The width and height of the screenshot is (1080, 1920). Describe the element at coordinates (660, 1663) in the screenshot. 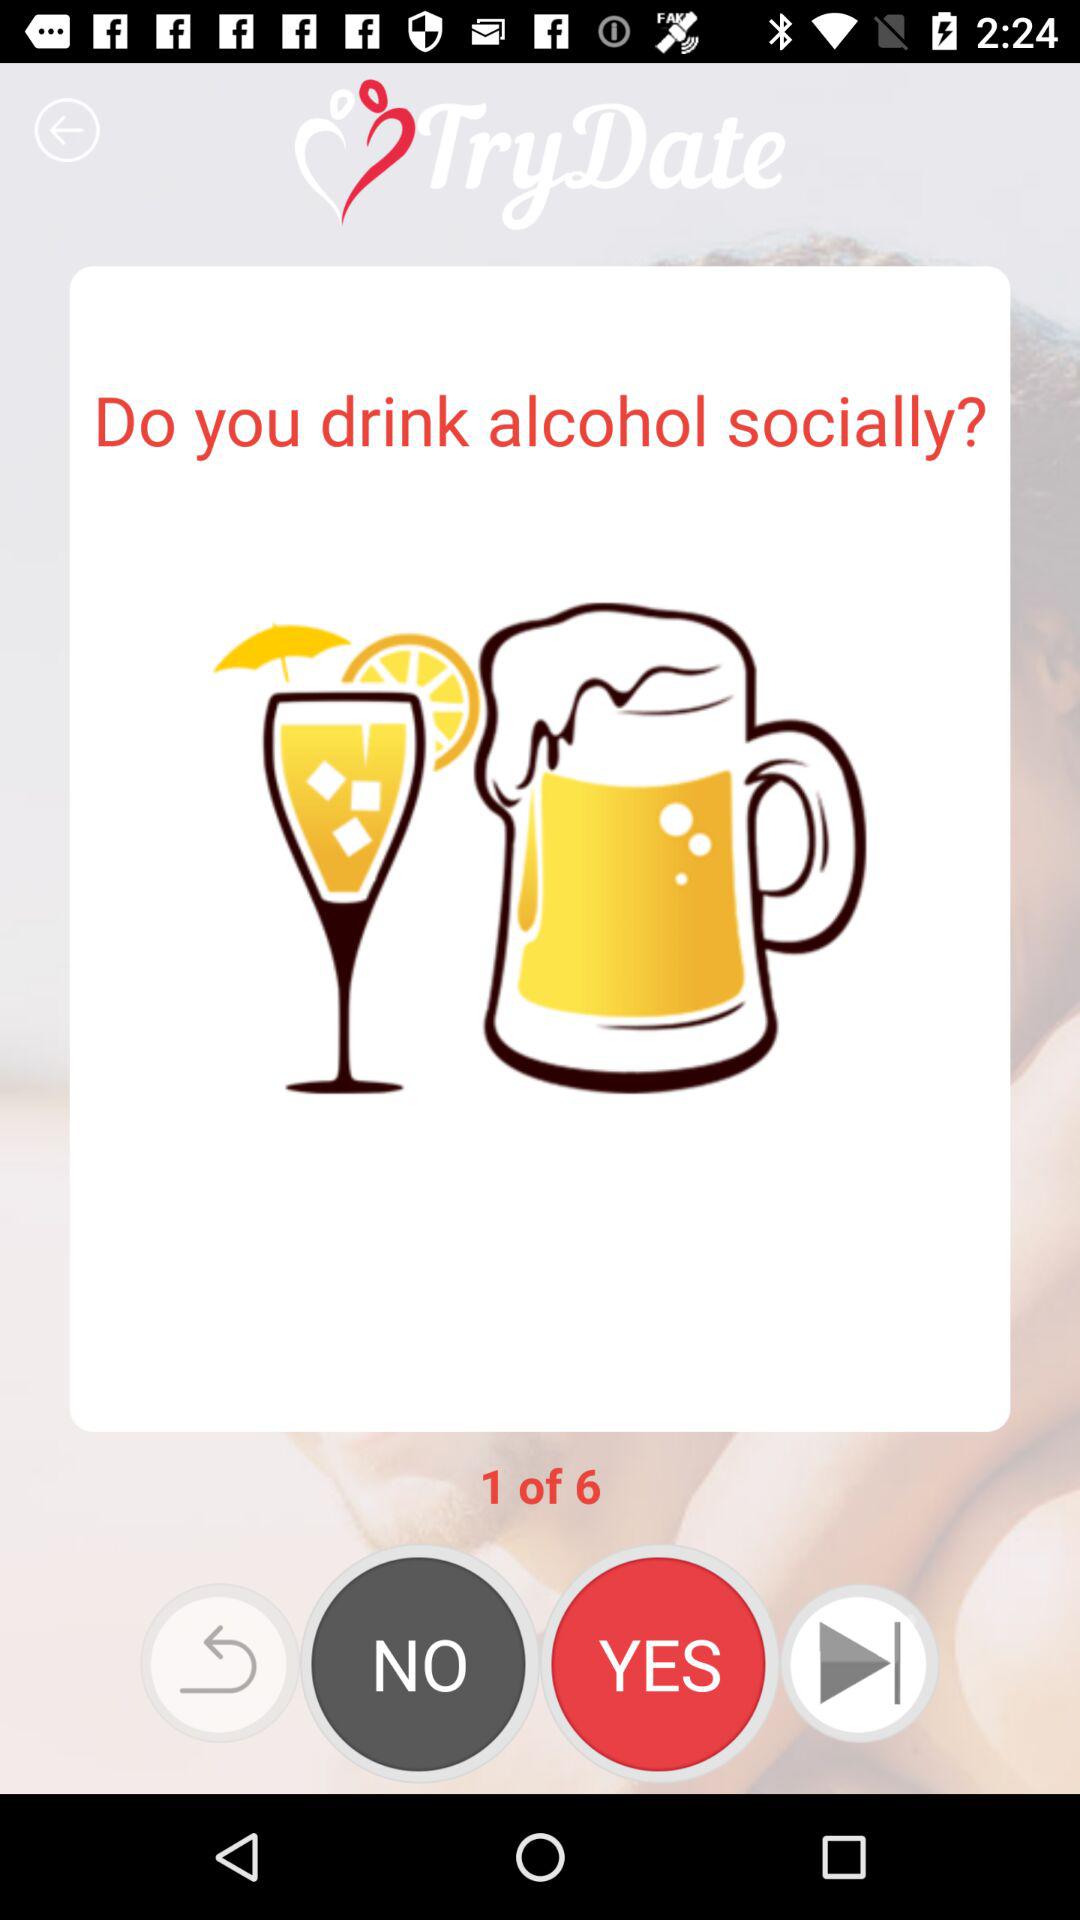

I see `choose icon below the 1 of 6 app` at that location.